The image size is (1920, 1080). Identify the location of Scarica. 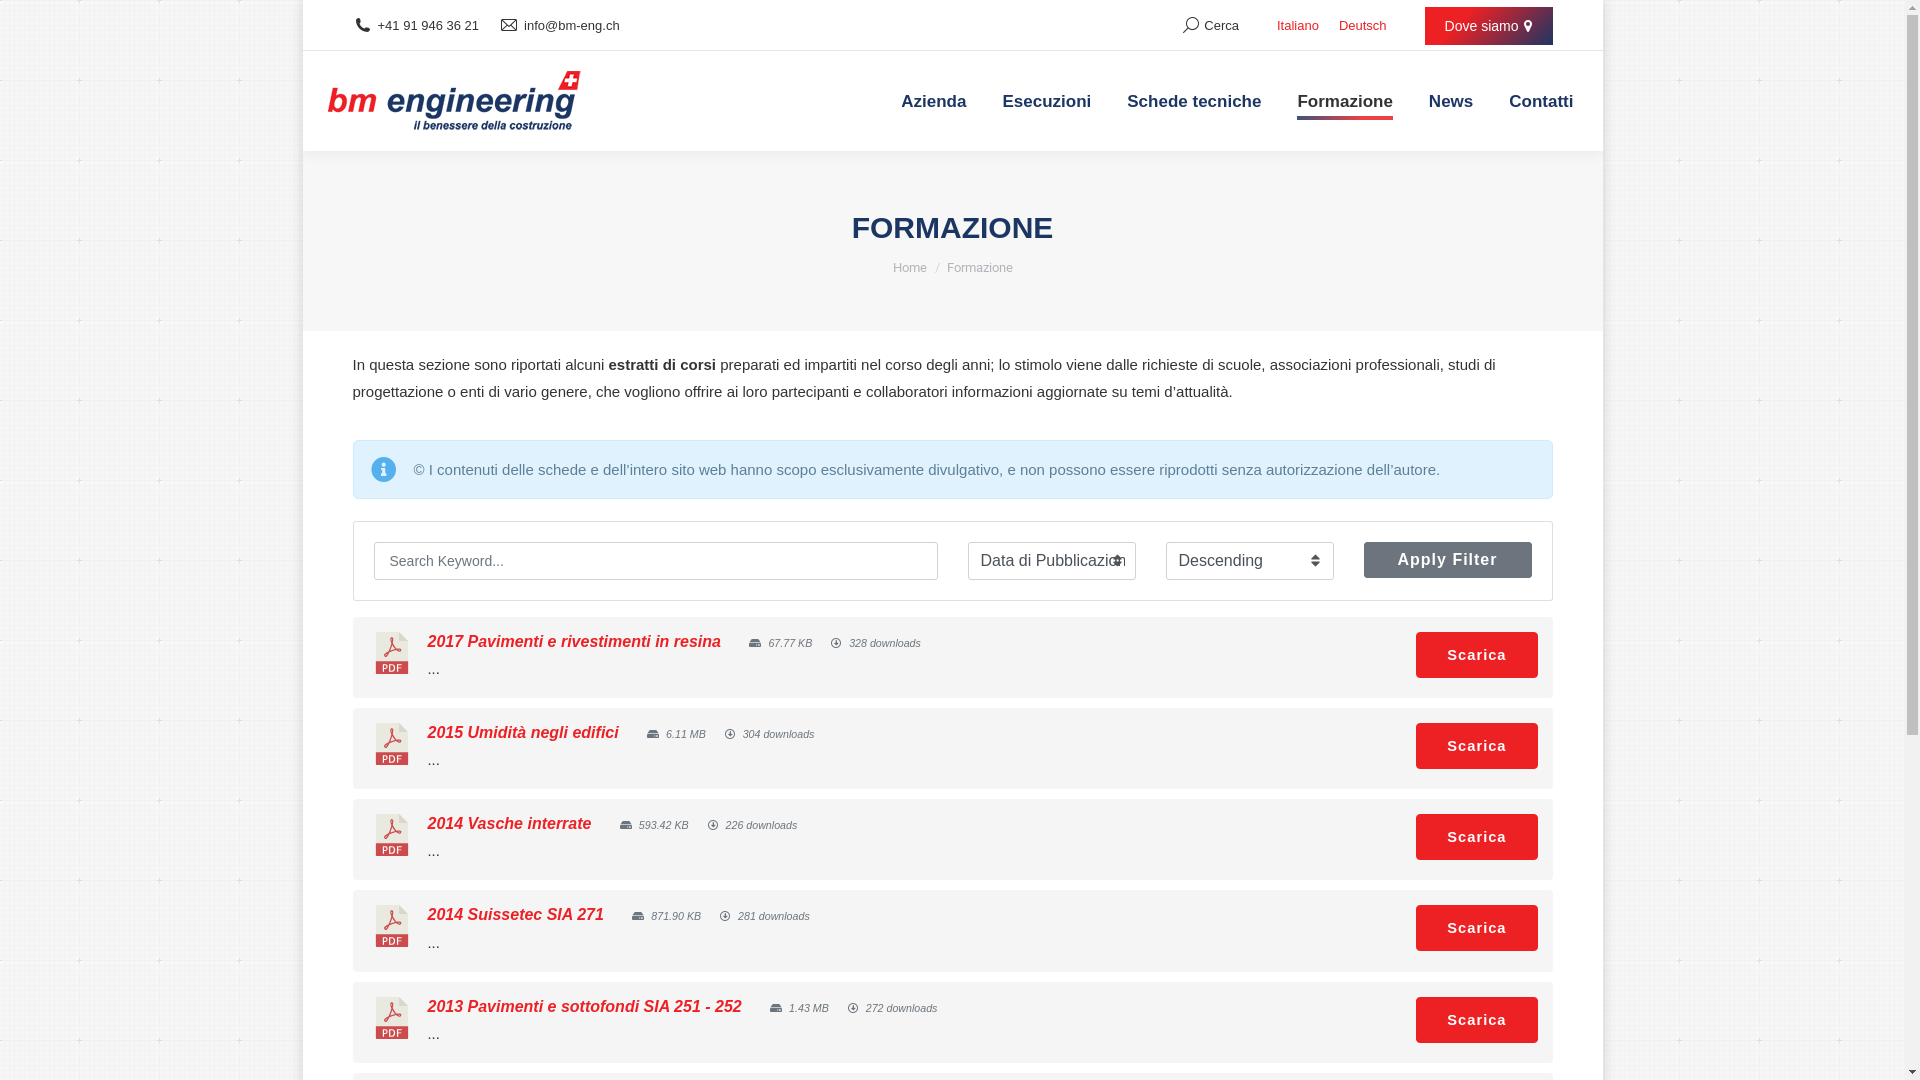
(1476, 655).